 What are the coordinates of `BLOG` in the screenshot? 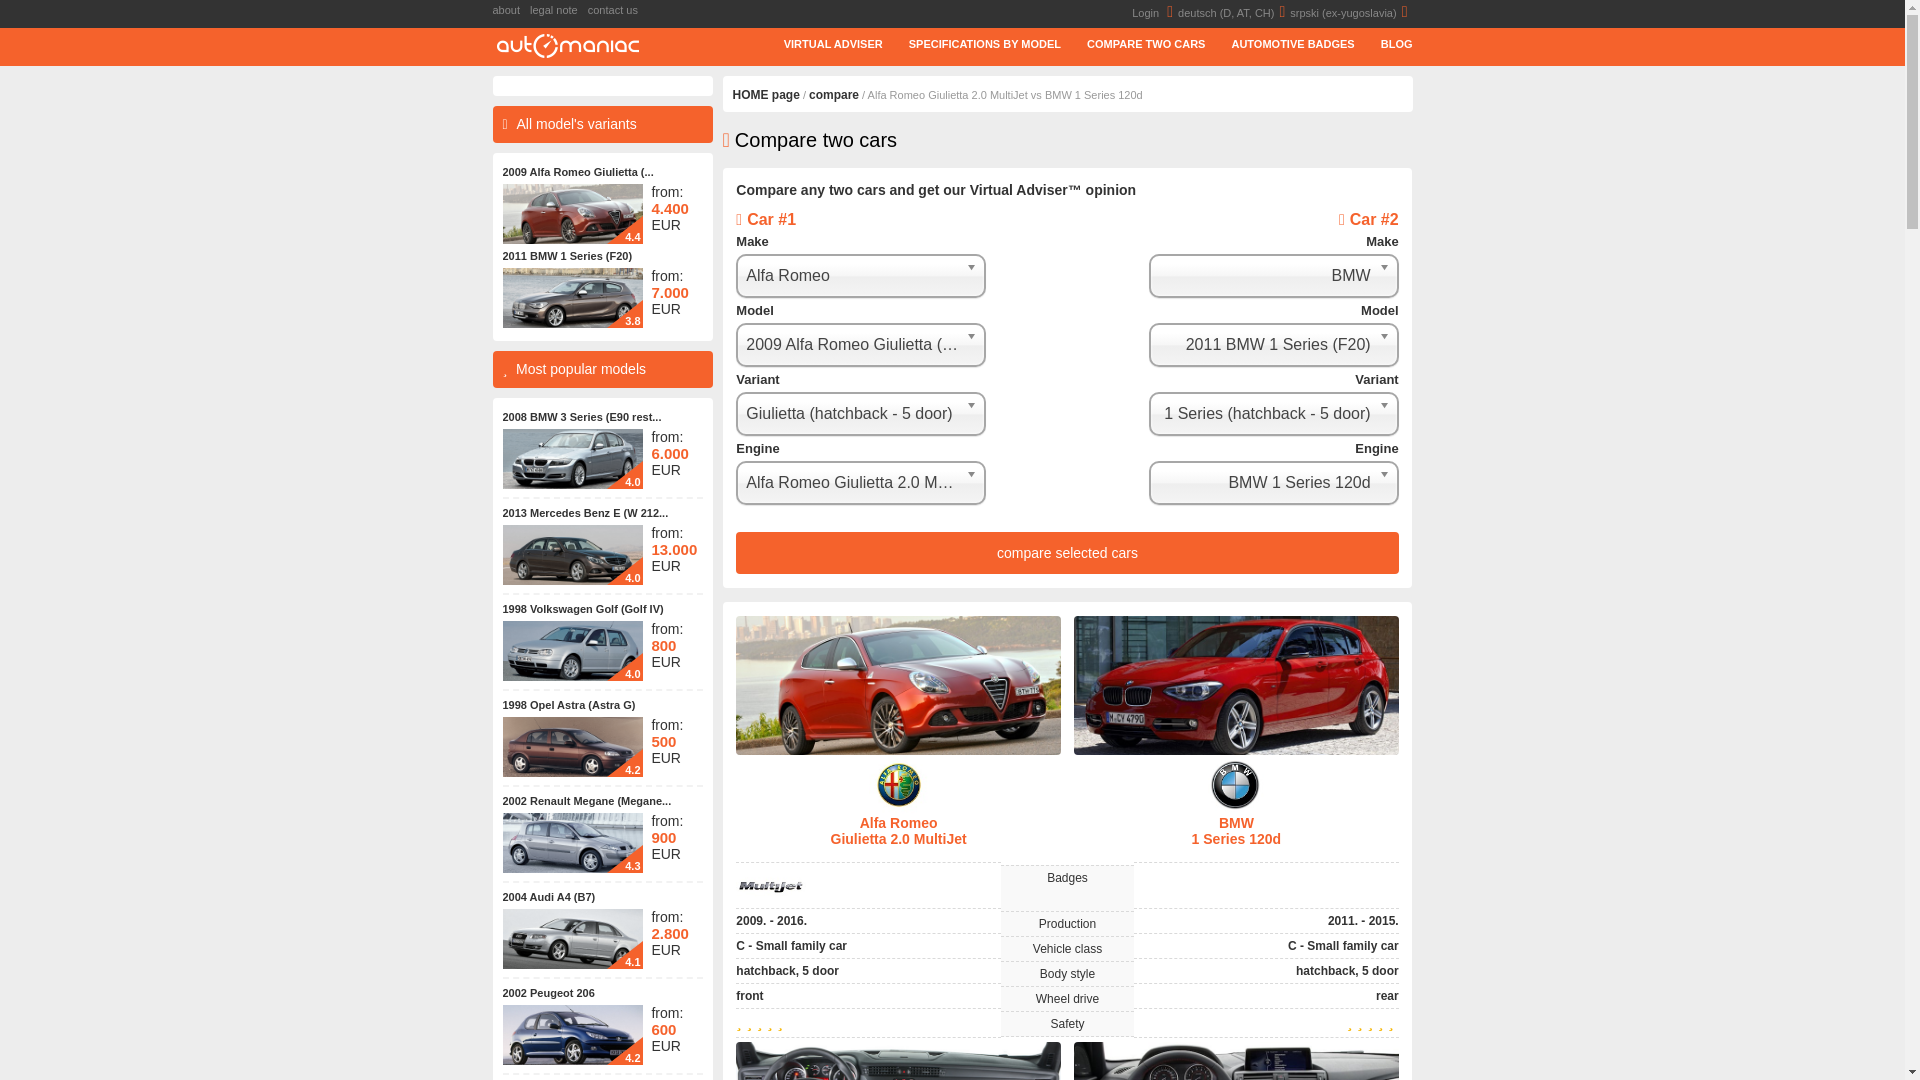 It's located at (1384, 43).